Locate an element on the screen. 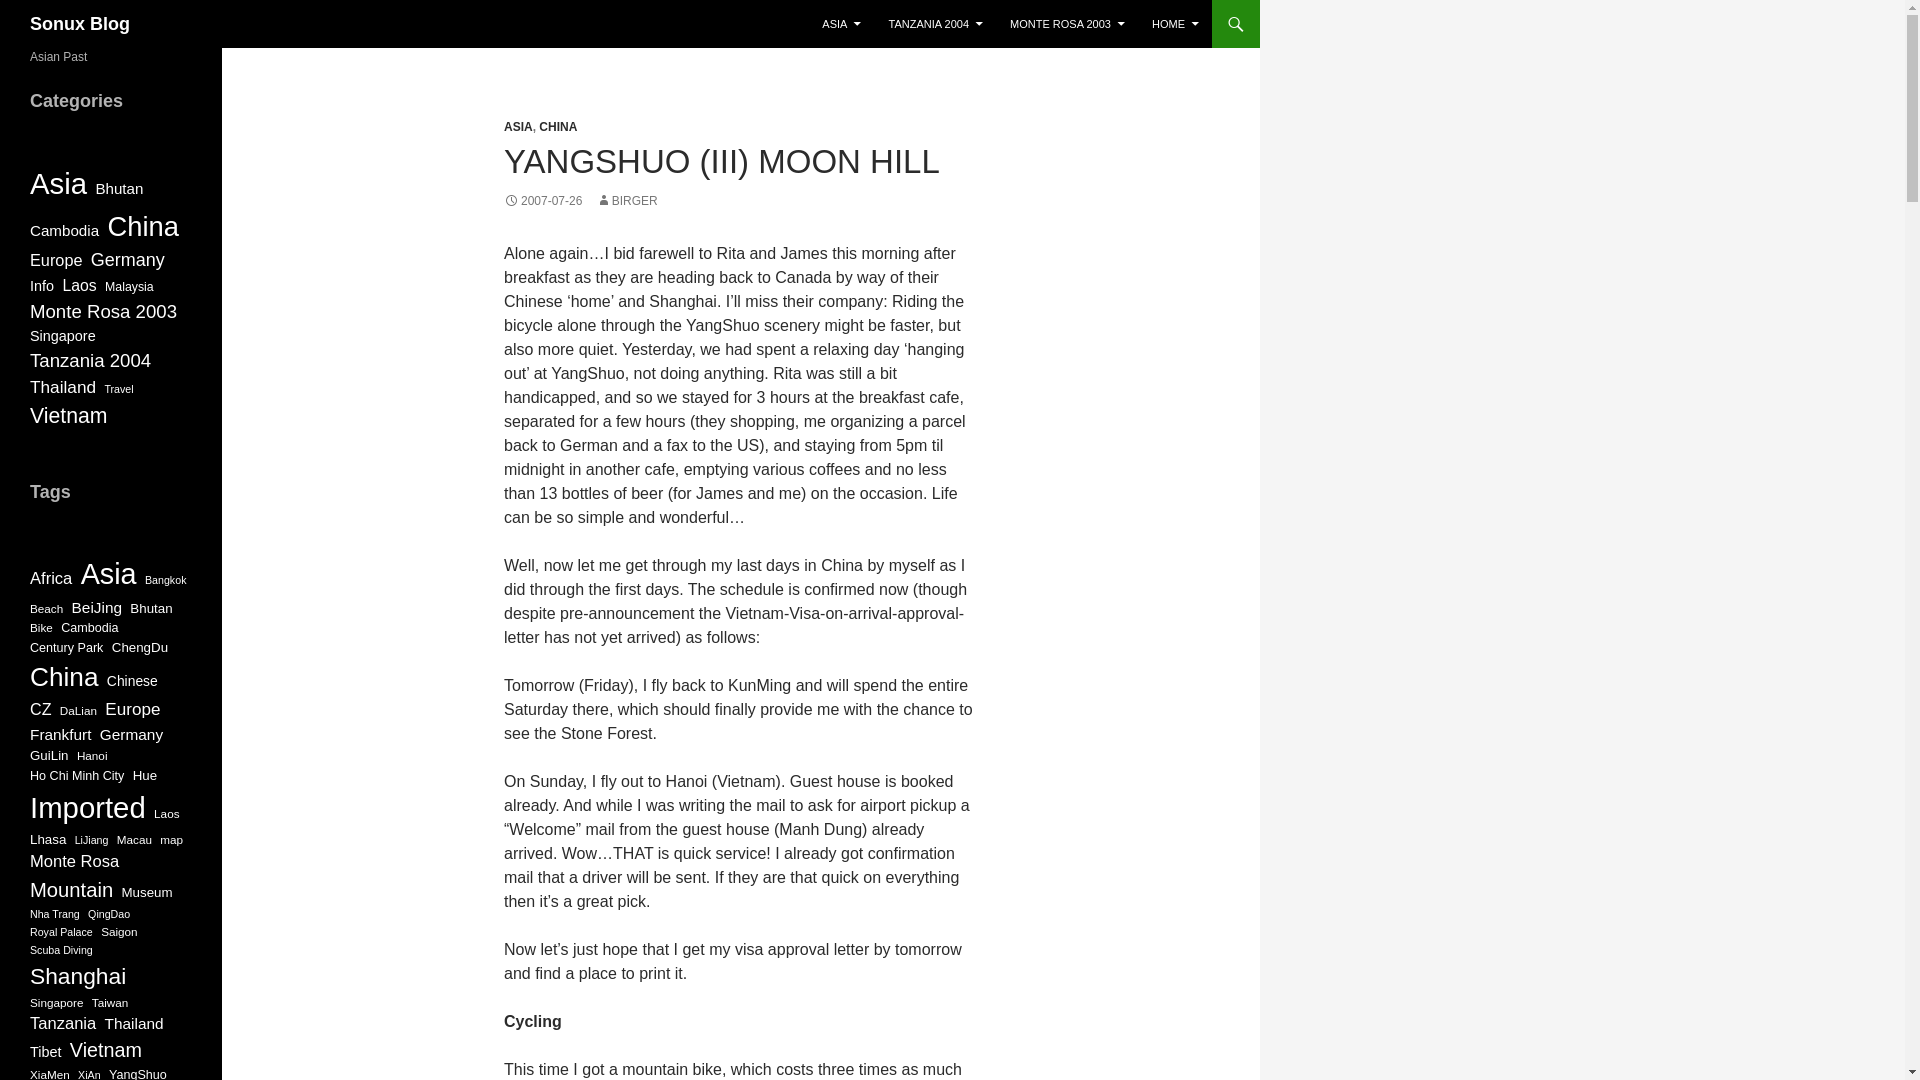 This screenshot has width=1920, height=1080. ASIA is located at coordinates (518, 126).